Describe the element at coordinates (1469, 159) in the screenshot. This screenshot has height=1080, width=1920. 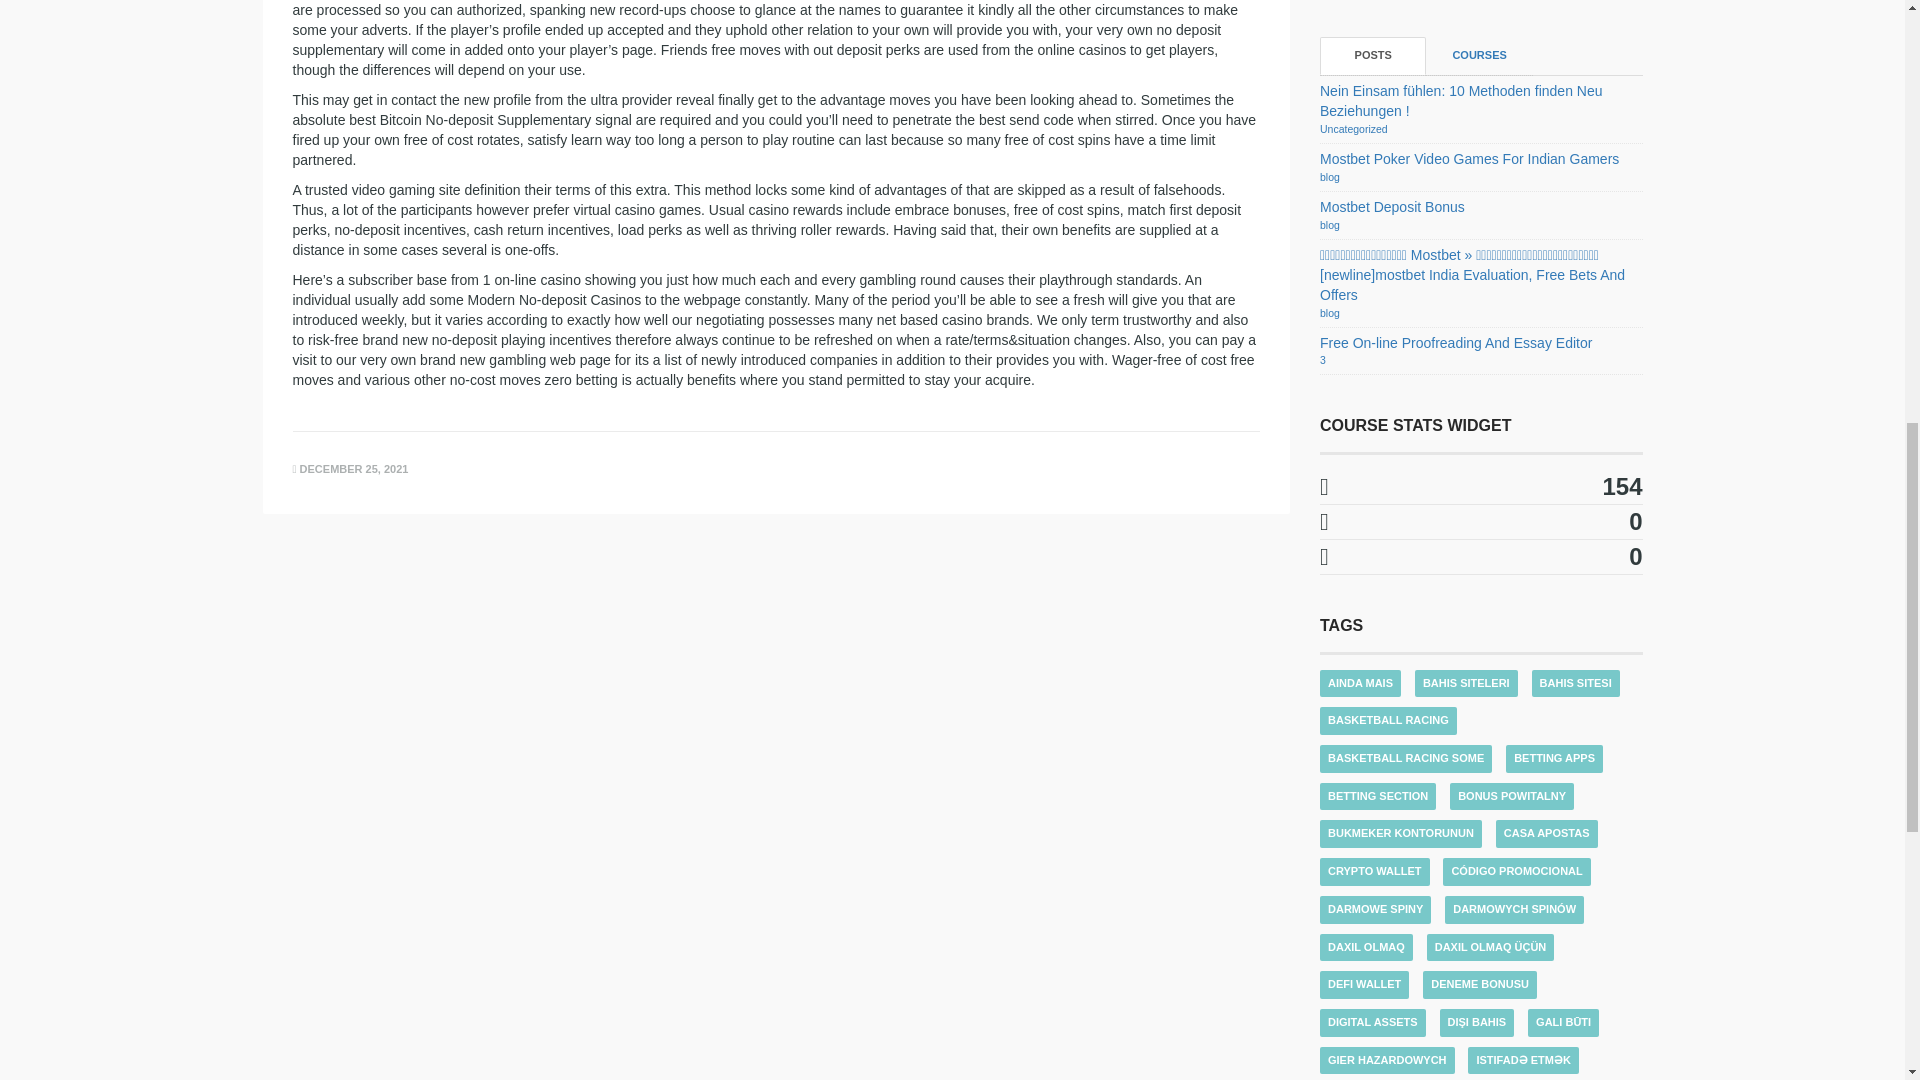
I see `Mostbet Poker Video Games For Indian Gamers` at that location.